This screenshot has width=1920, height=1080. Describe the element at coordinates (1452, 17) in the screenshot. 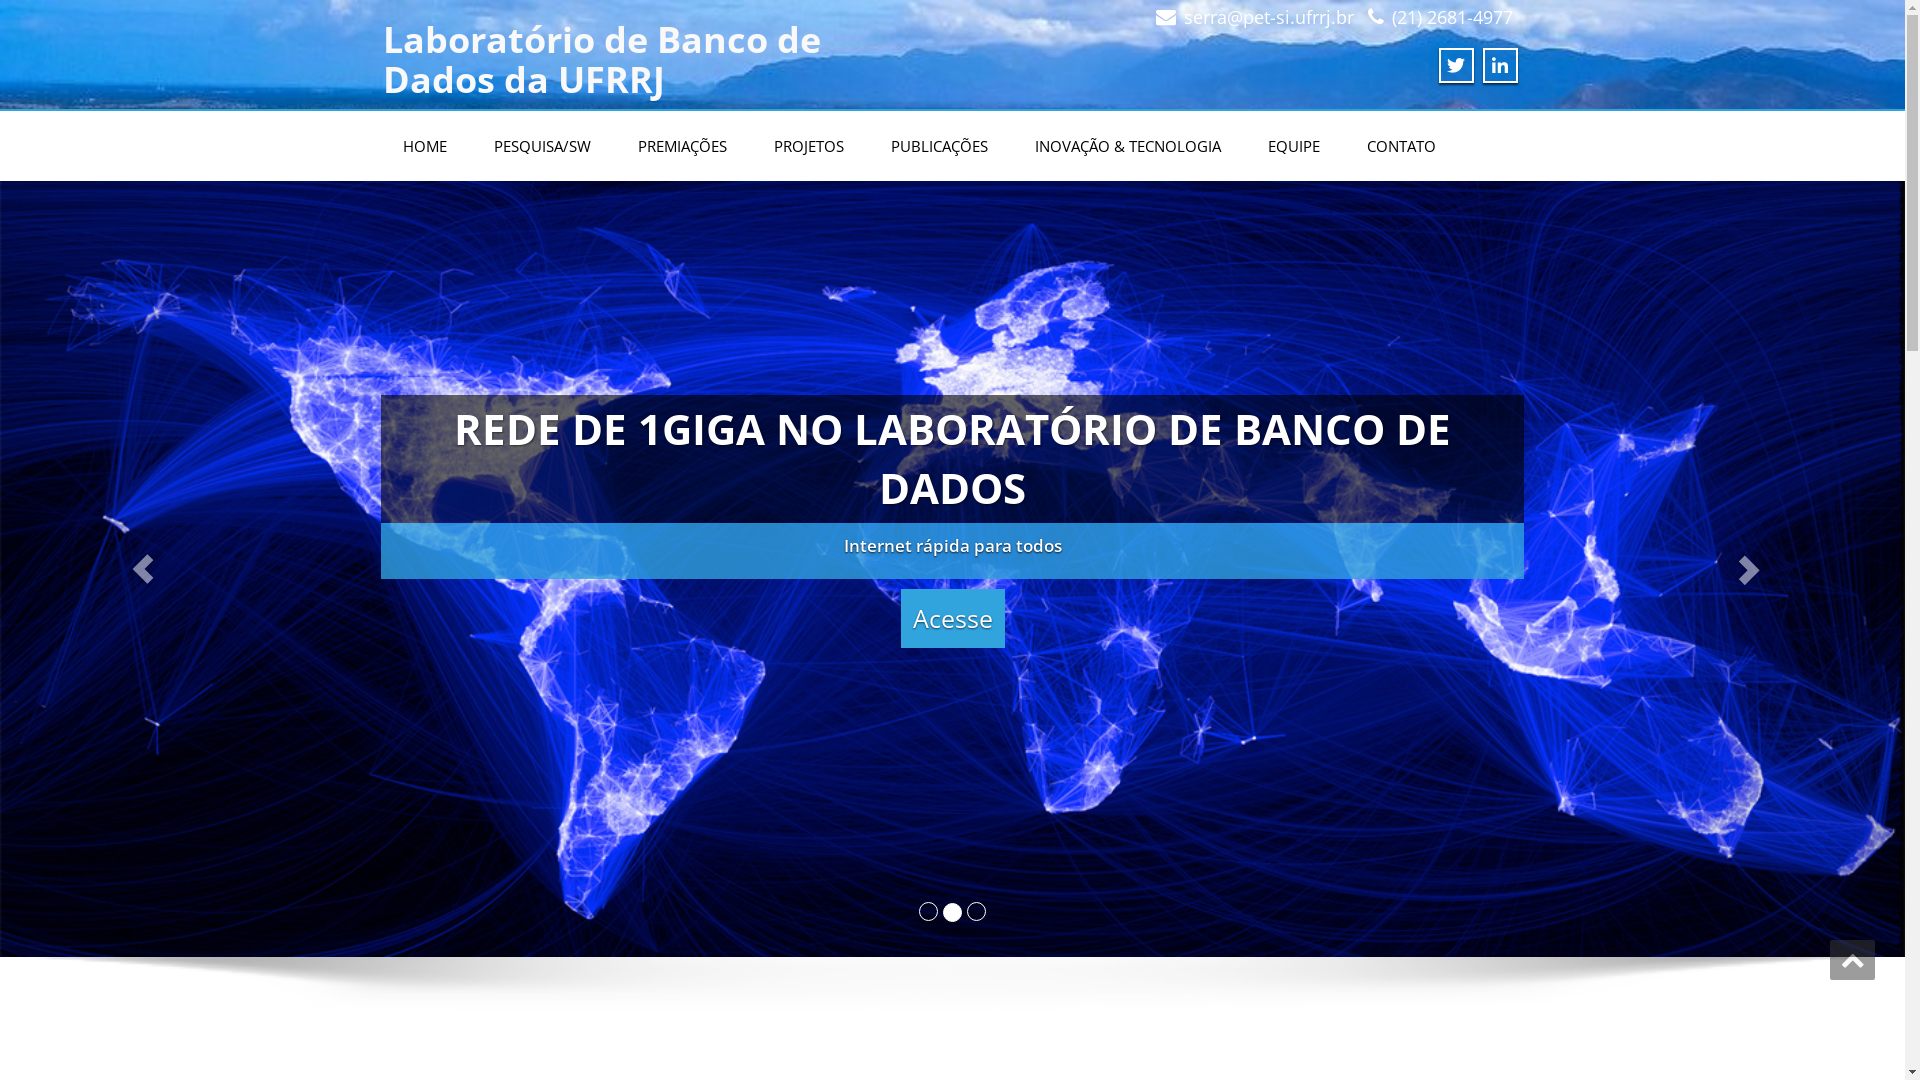

I see `(21) 2681-4977` at that location.